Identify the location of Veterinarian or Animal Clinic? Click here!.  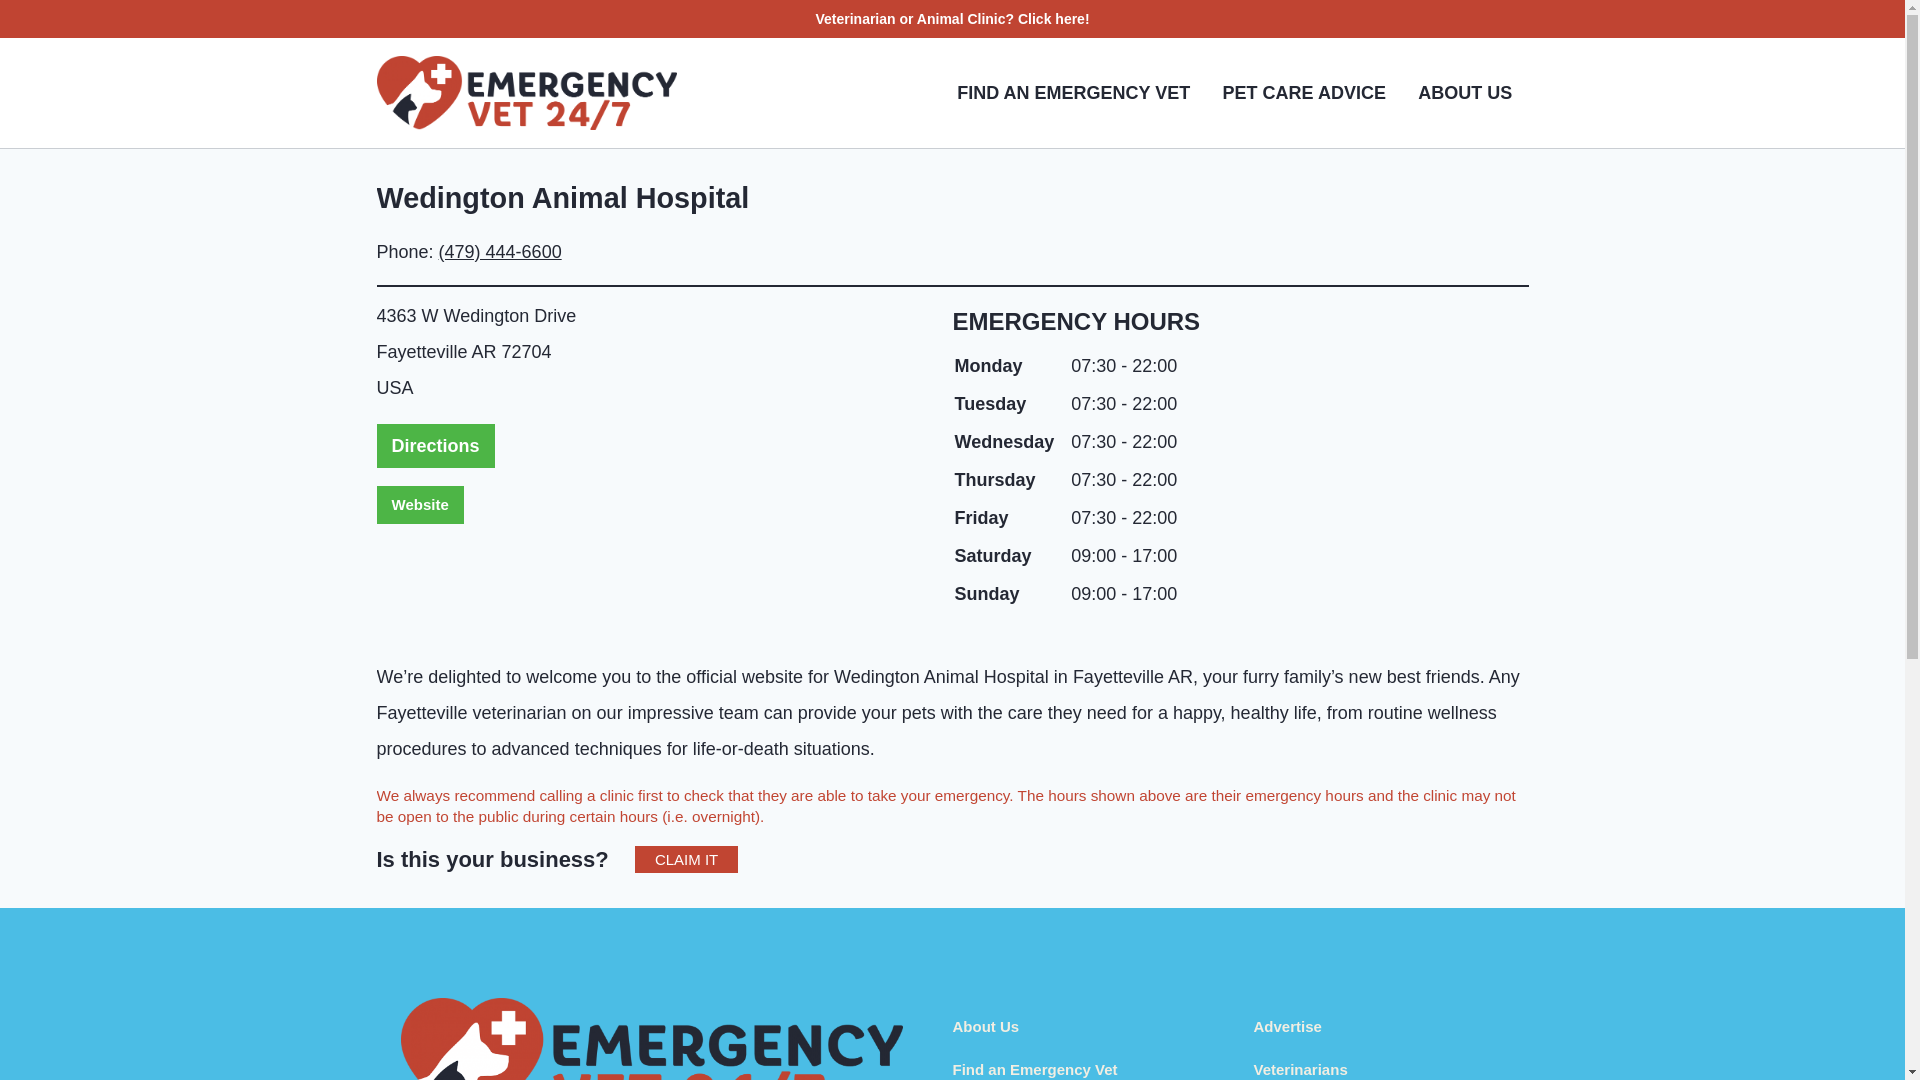
(951, 18).